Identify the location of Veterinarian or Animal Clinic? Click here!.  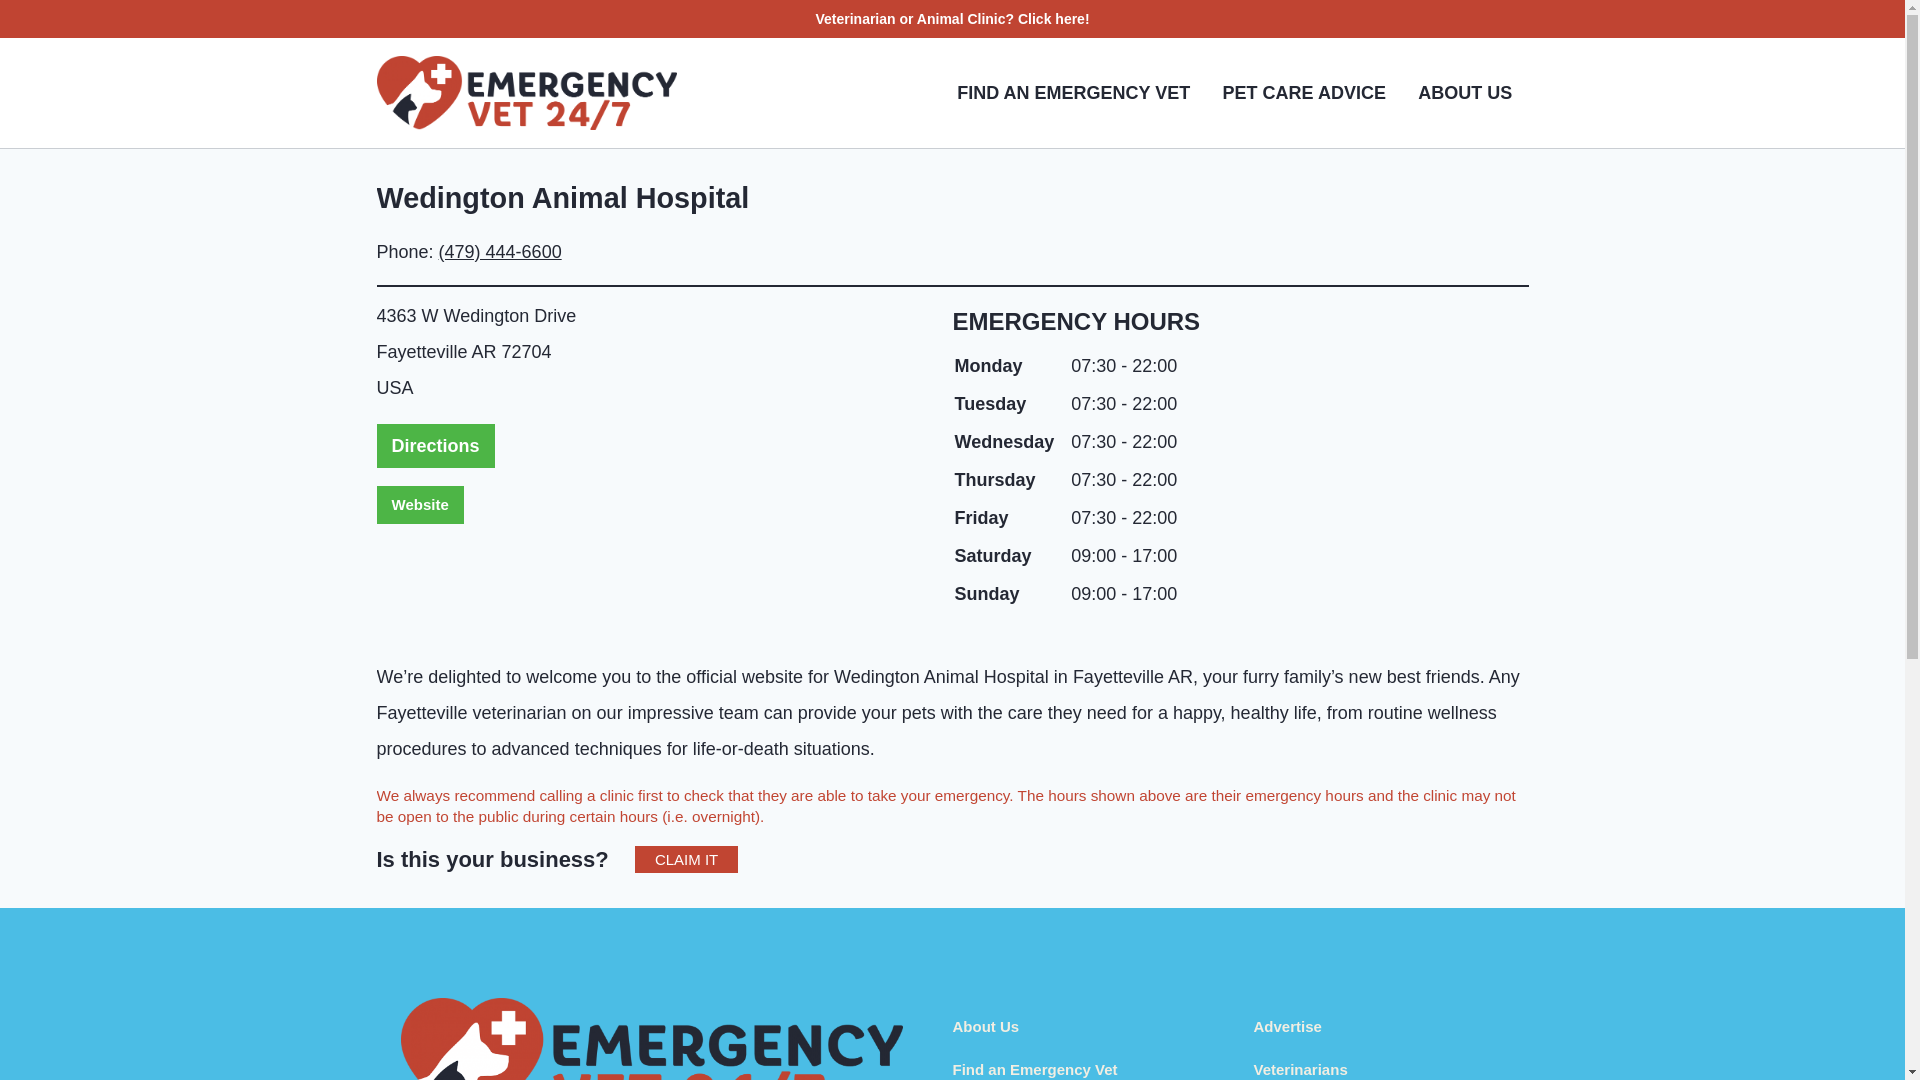
(951, 18).